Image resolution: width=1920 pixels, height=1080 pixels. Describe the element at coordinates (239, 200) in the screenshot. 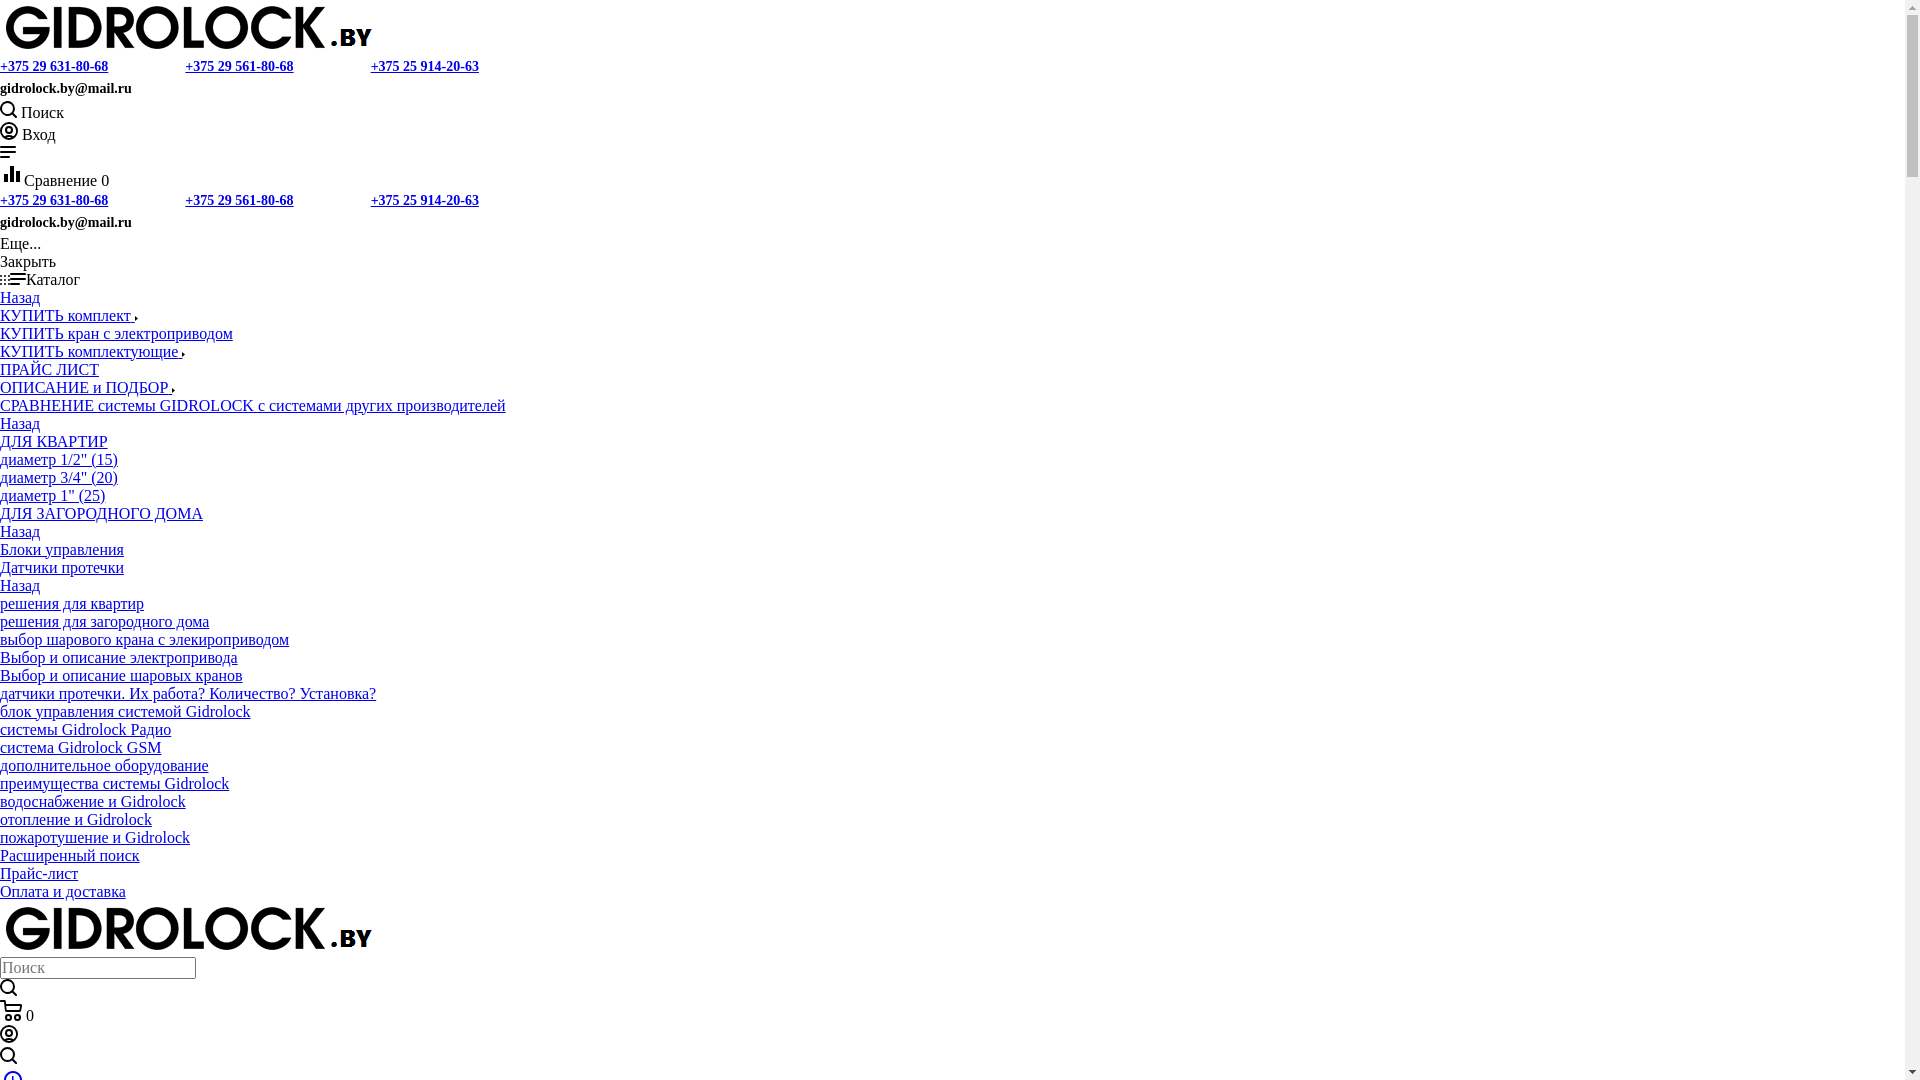

I see `+375 29 561-80-68` at that location.